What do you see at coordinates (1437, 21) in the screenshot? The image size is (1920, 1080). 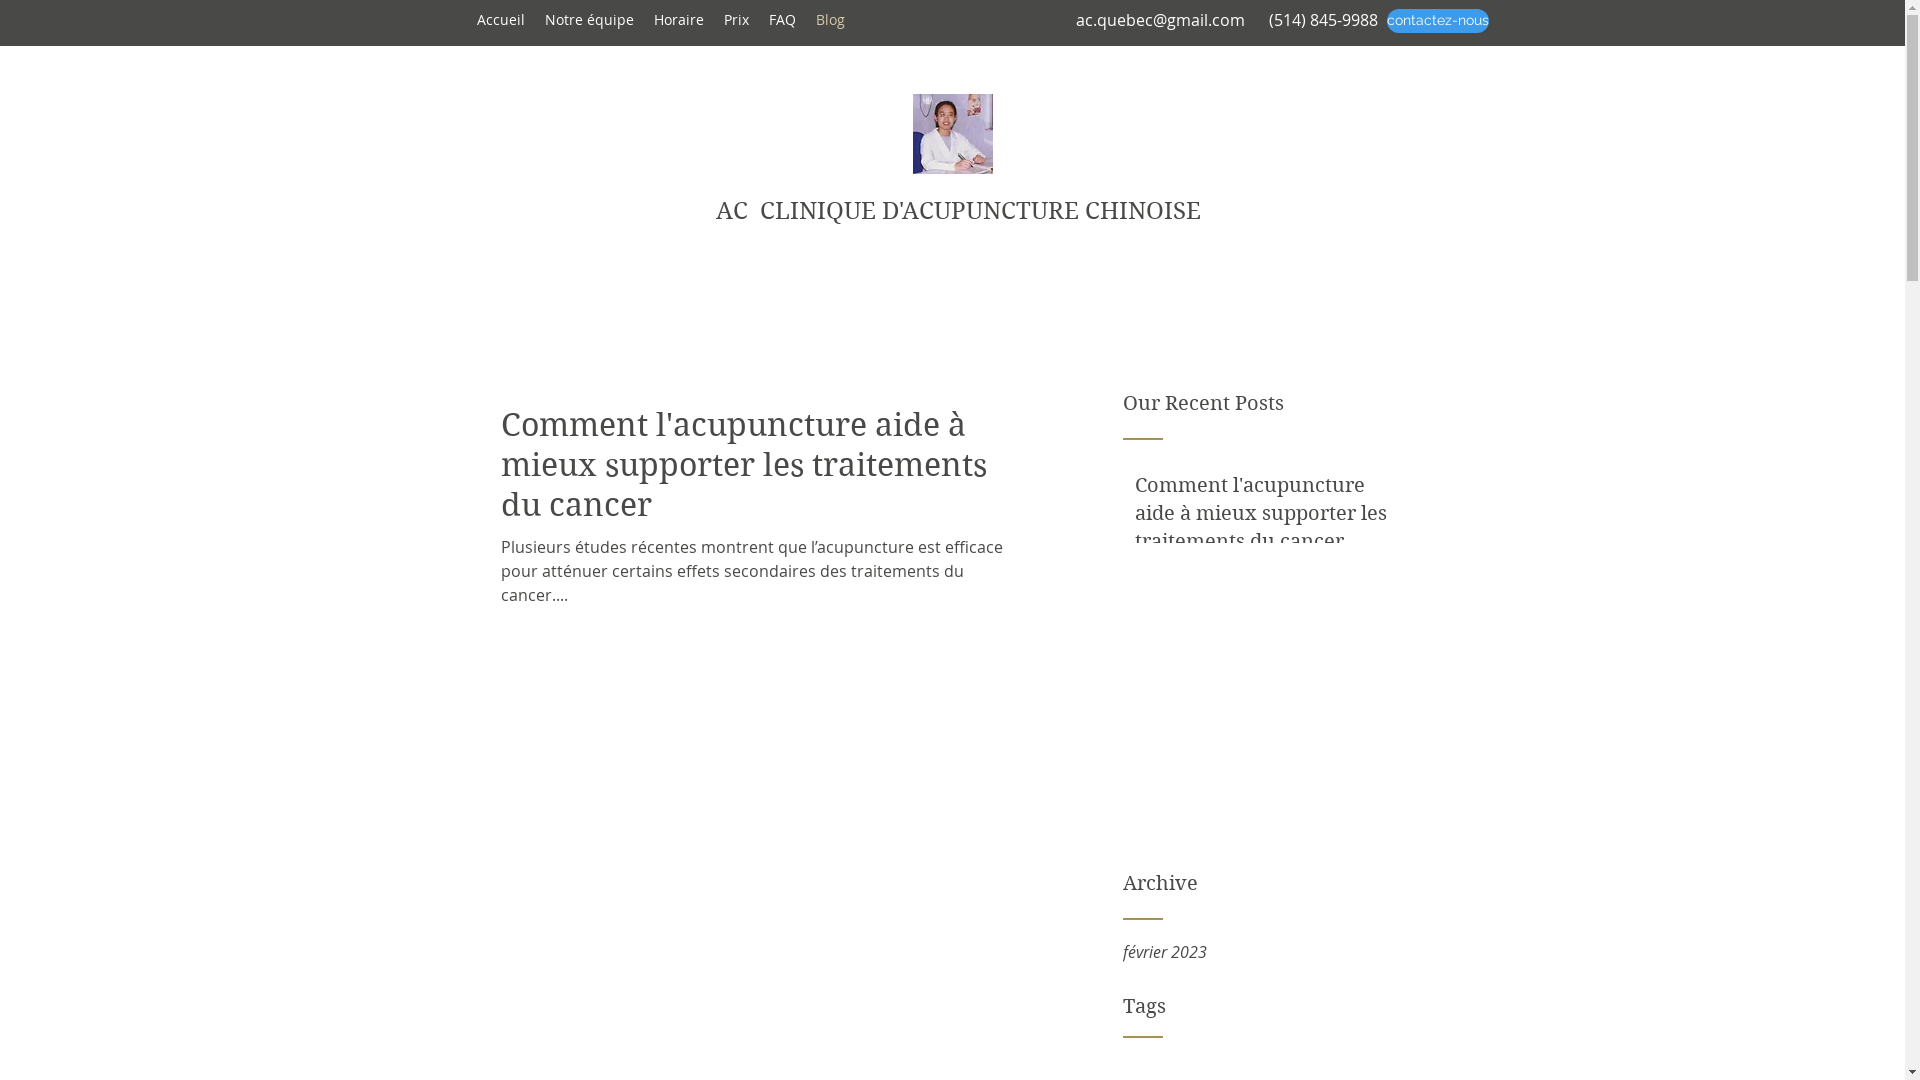 I see `contactez-nous` at bounding box center [1437, 21].